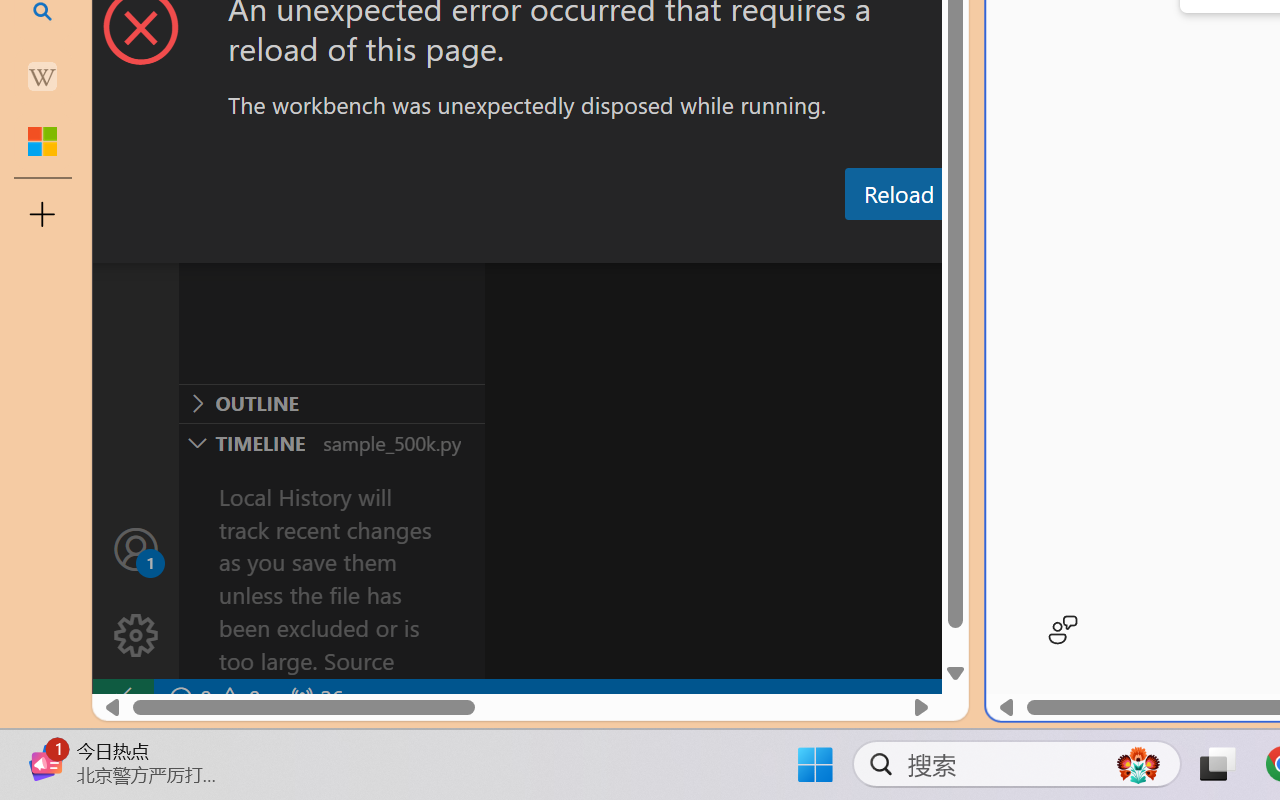 Image resolution: width=1280 pixels, height=800 pixels. What do you see at coordinates (331, 442) in the screenshot?
I see `Timeline Section` at bounding box center [331, 442].